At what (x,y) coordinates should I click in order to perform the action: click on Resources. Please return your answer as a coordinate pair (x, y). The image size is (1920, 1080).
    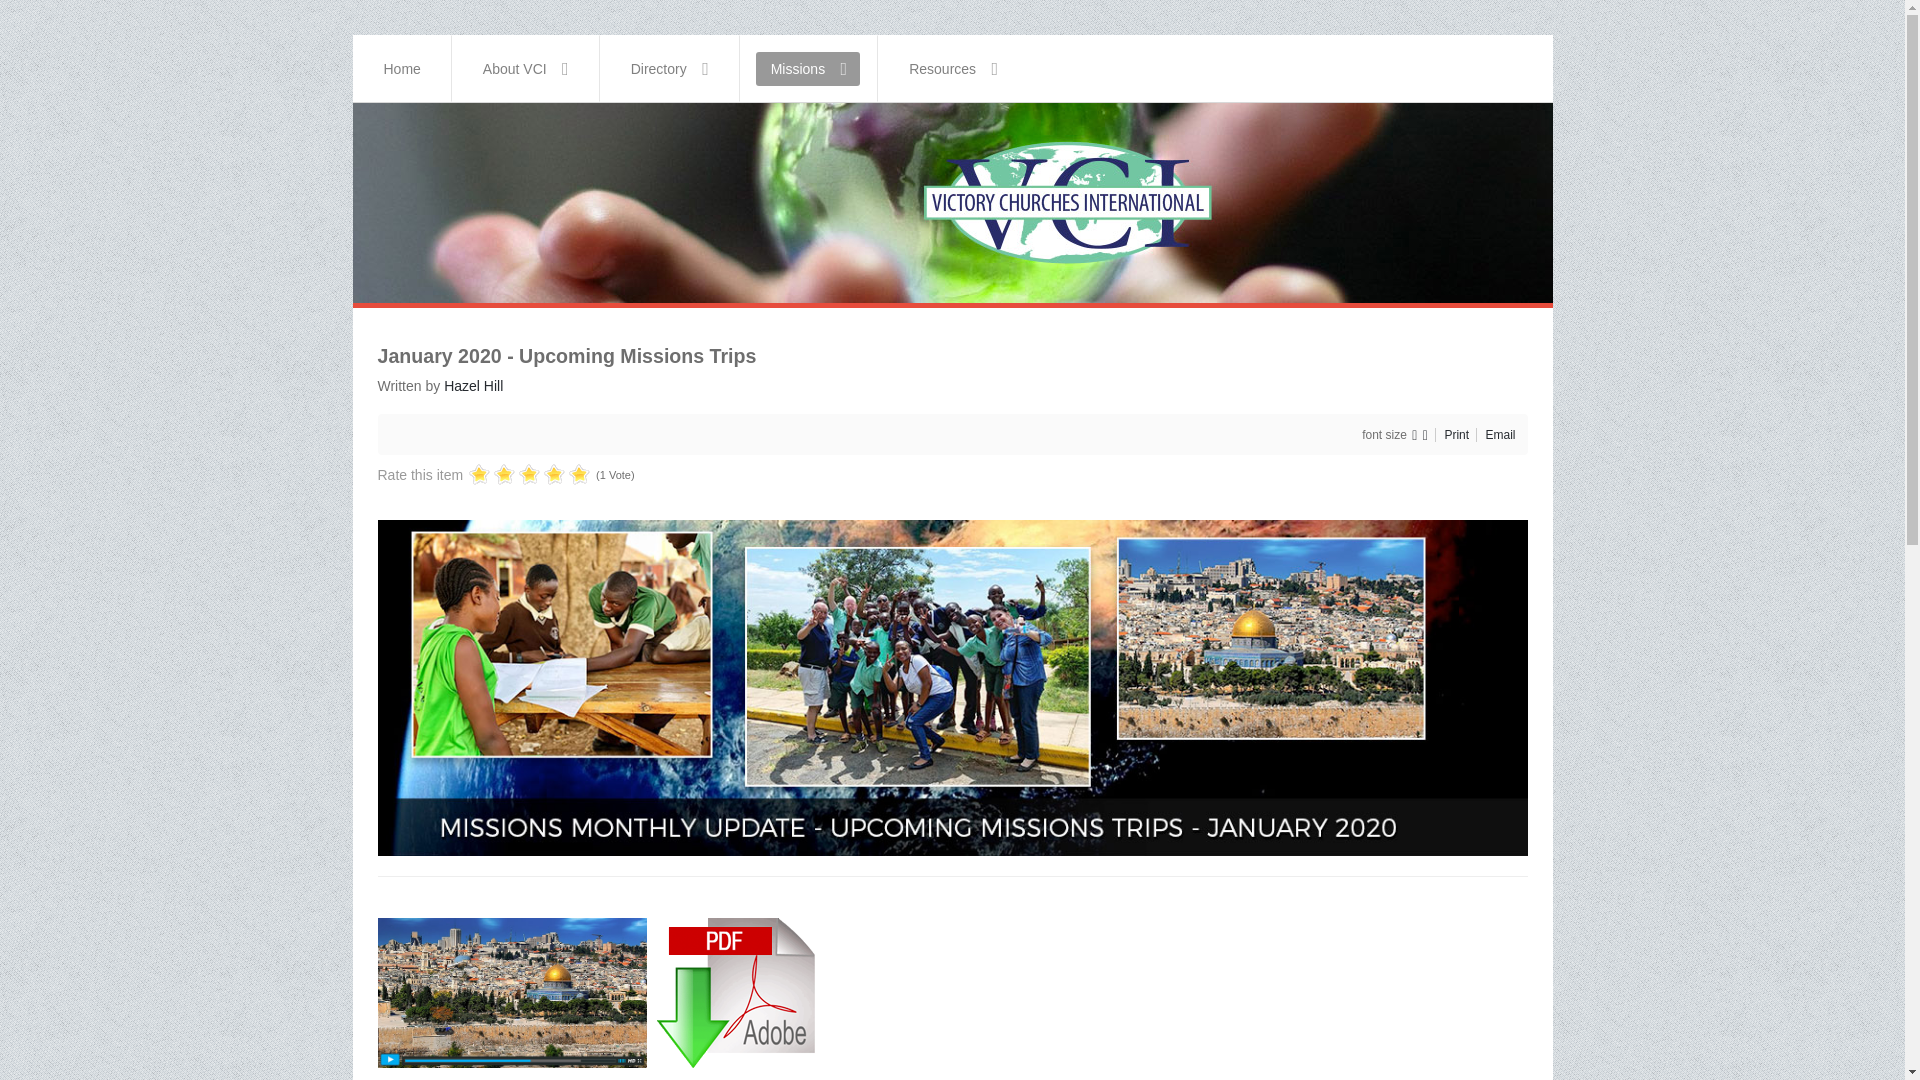
    Looking at the image, I should click on (953, 68).